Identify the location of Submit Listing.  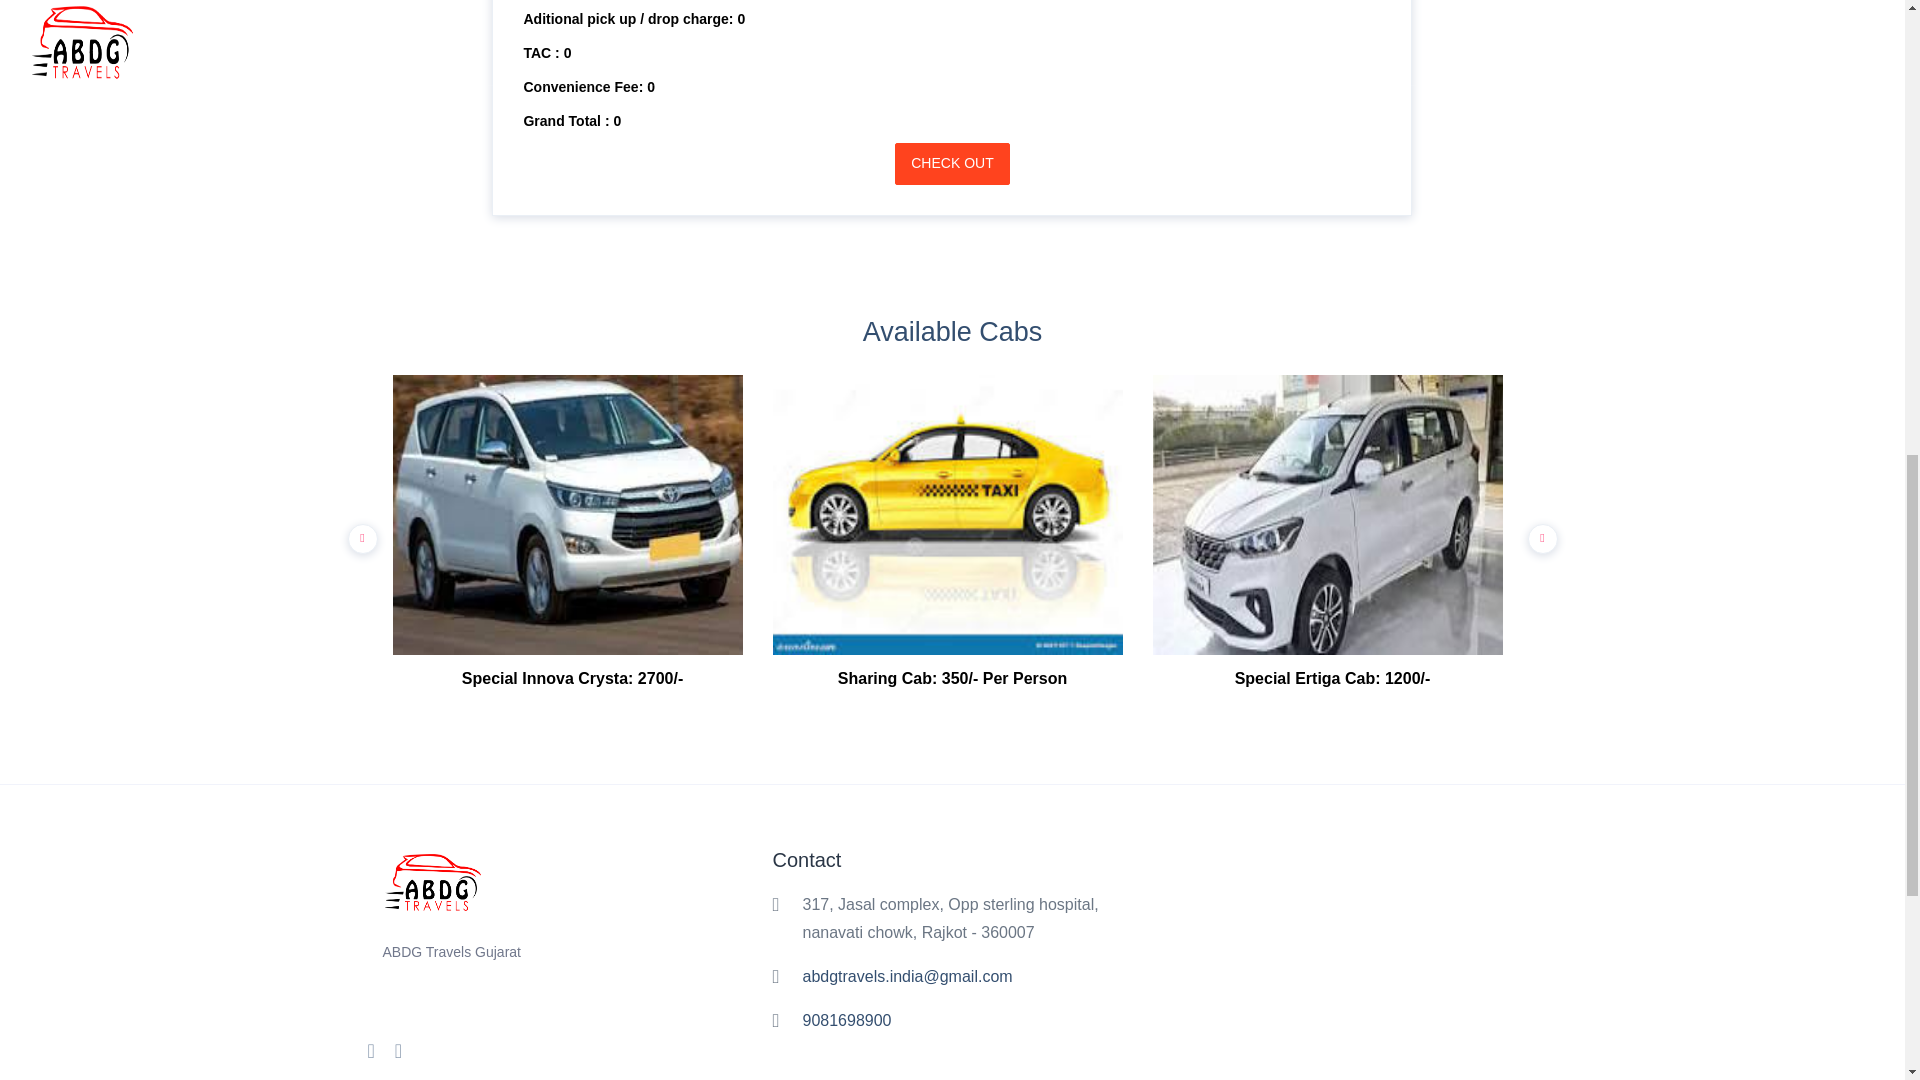
(952, 163).